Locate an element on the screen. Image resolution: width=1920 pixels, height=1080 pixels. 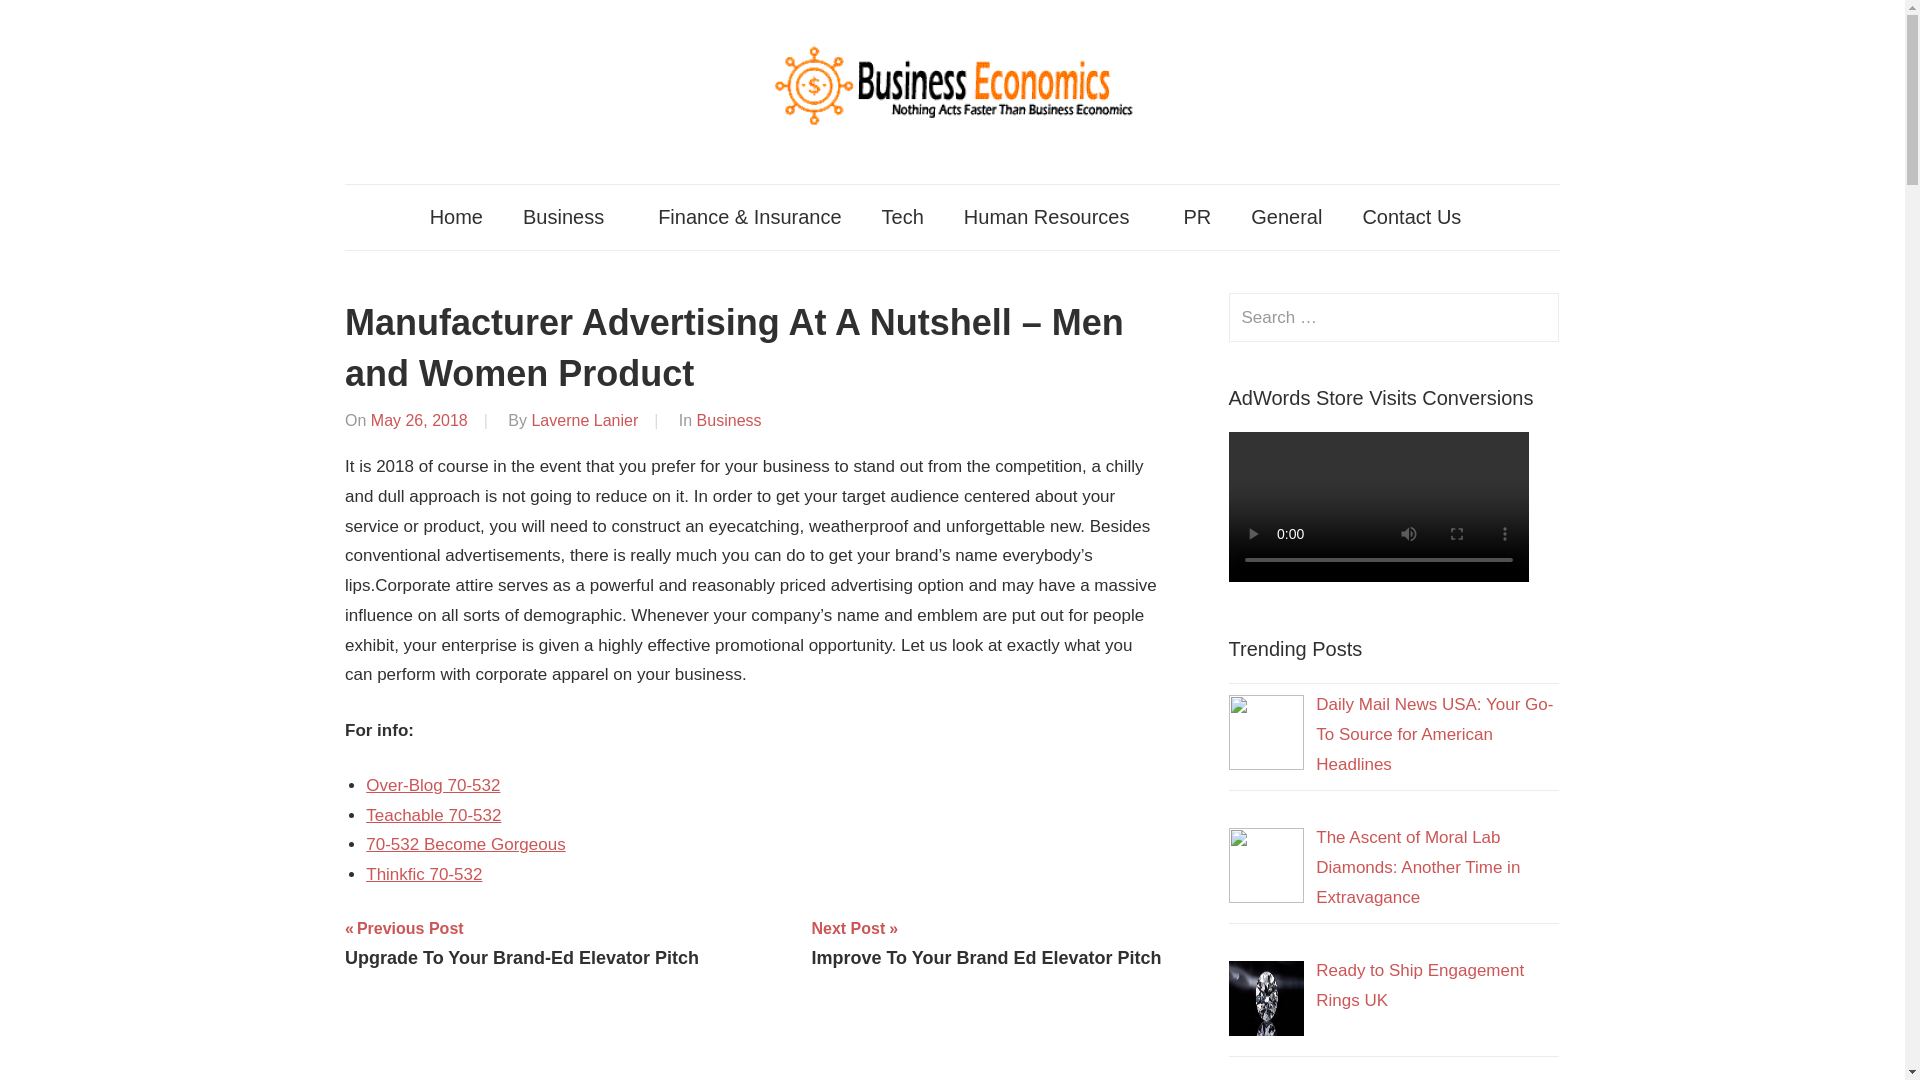
General is located at coordinates (1286, 216).